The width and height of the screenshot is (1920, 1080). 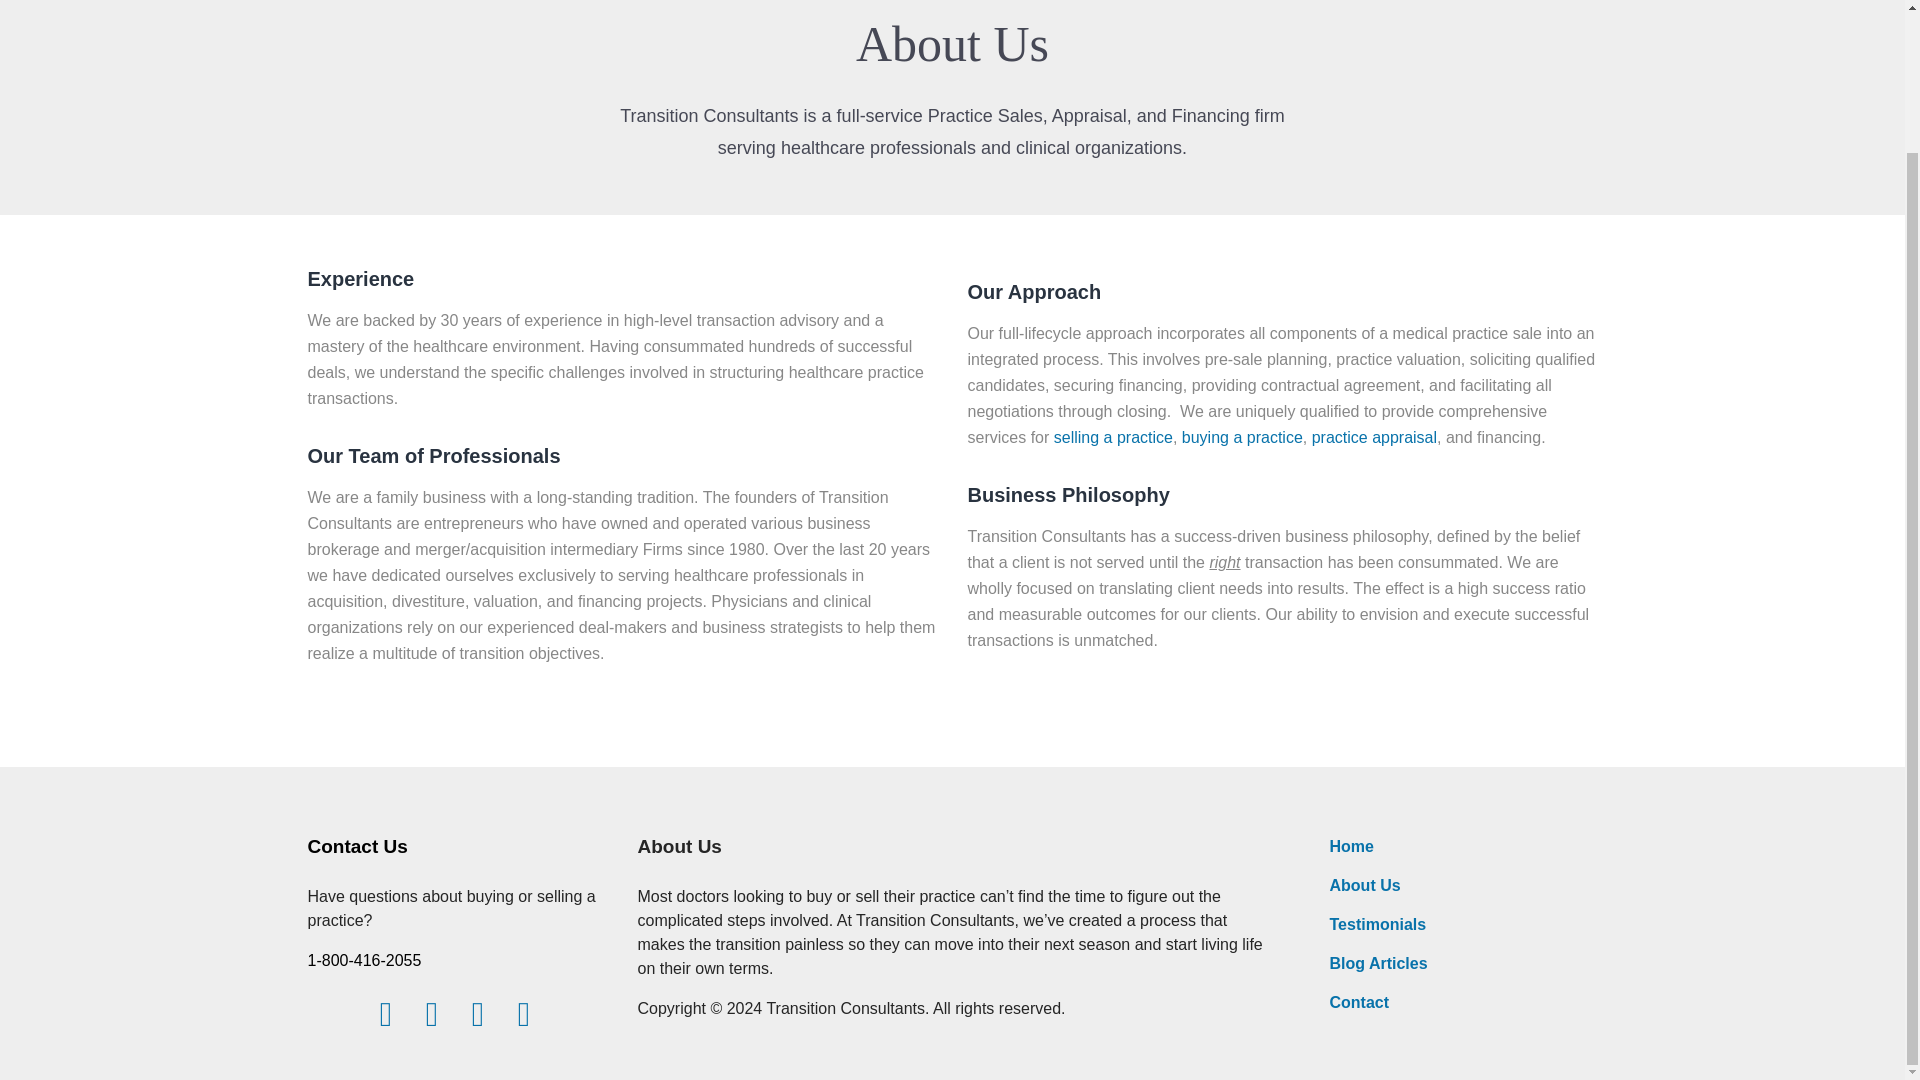 I want to click on Contact, so click(x=1360, y=1002).